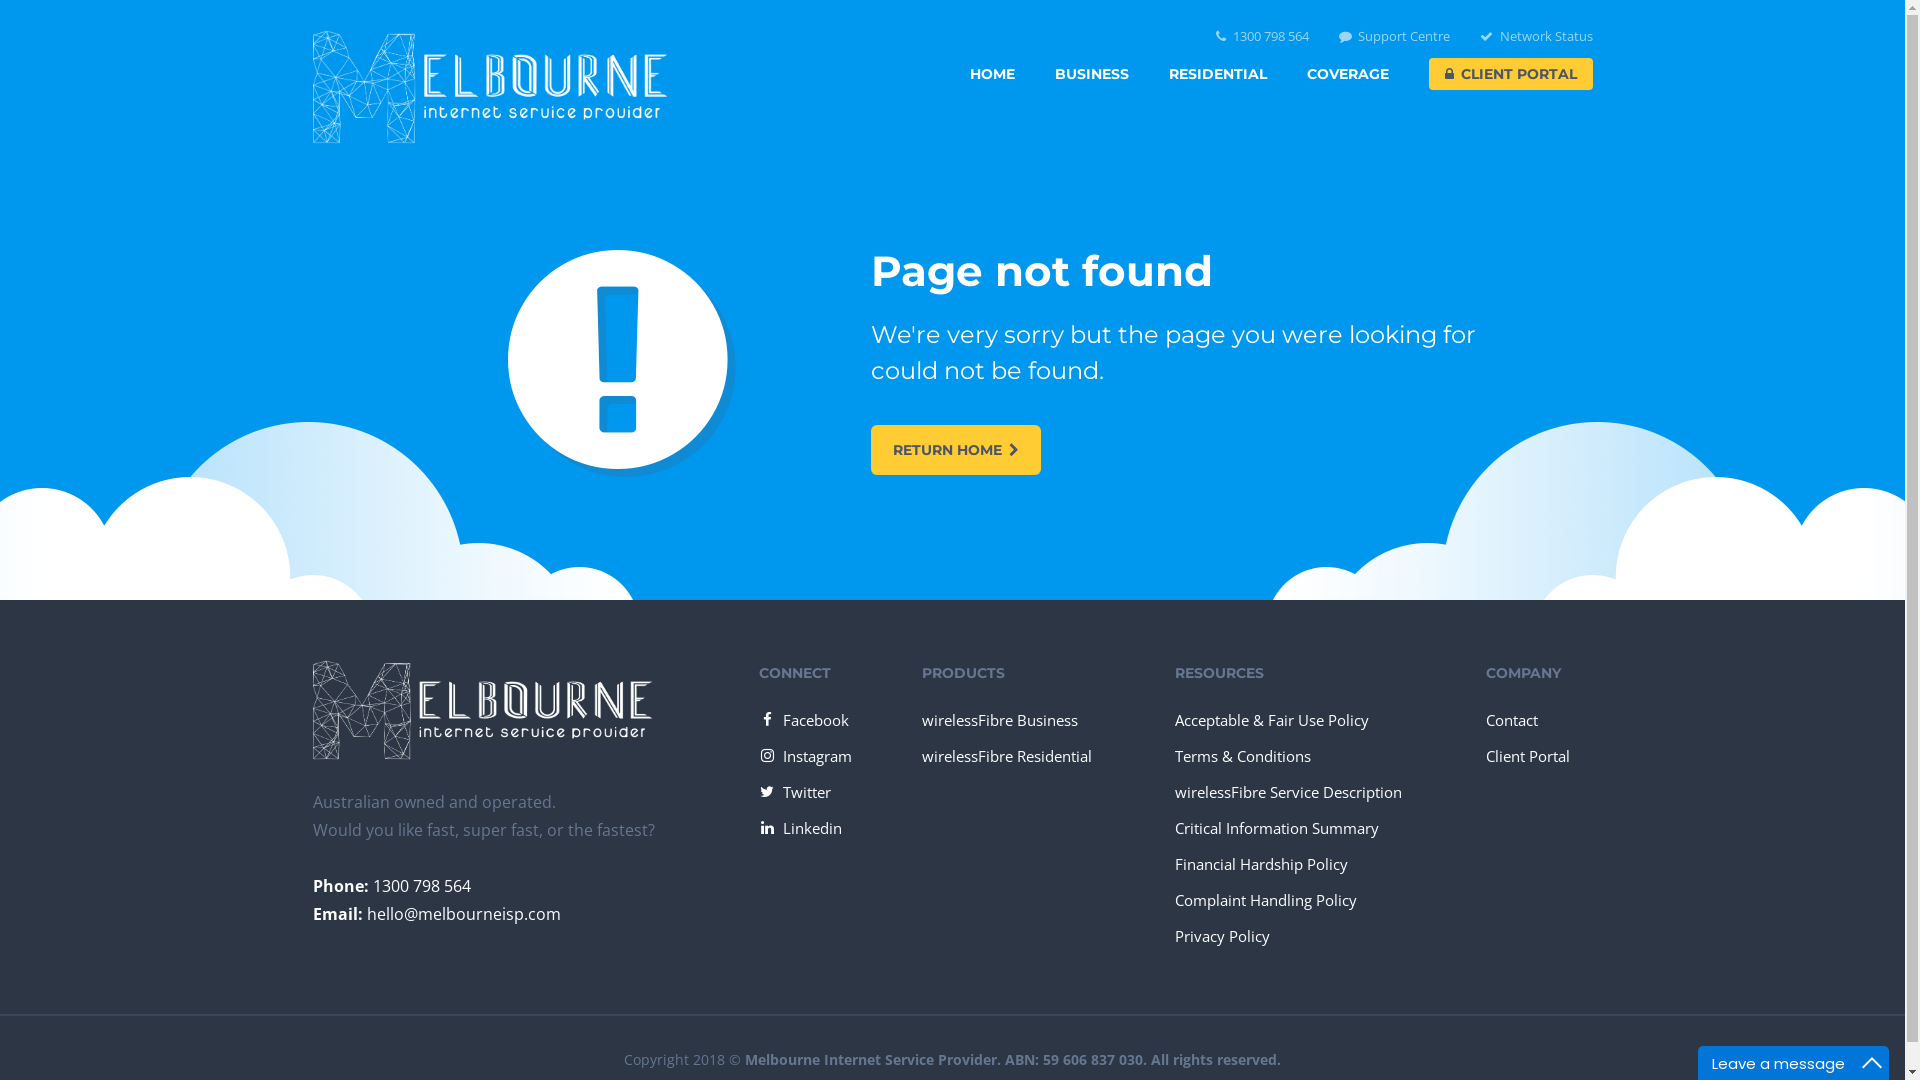 This screenshot has width=1920, height=1080. I want to click on Terms & Conditions, so click(1243, 756).